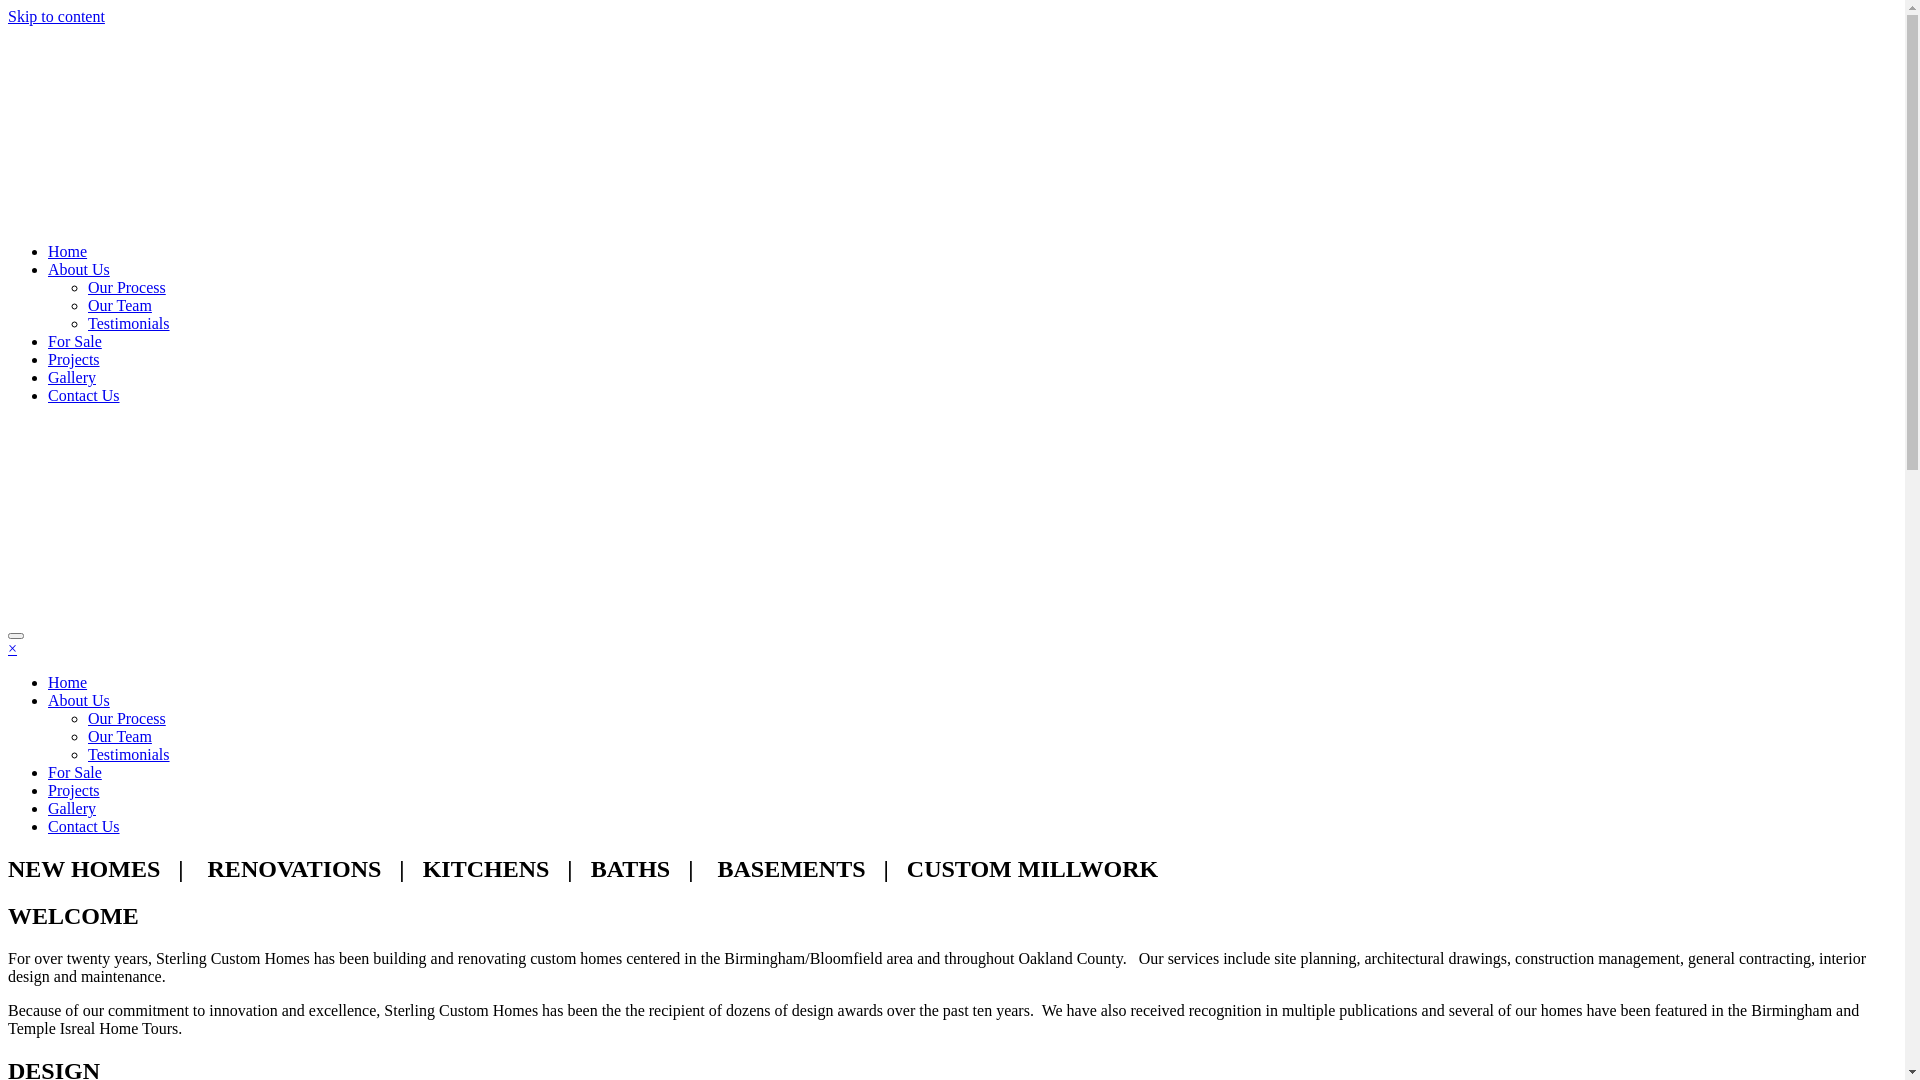 The width and height of the screenshot is (1920, 1080). I want to click on Our Process, so click(127, 288).